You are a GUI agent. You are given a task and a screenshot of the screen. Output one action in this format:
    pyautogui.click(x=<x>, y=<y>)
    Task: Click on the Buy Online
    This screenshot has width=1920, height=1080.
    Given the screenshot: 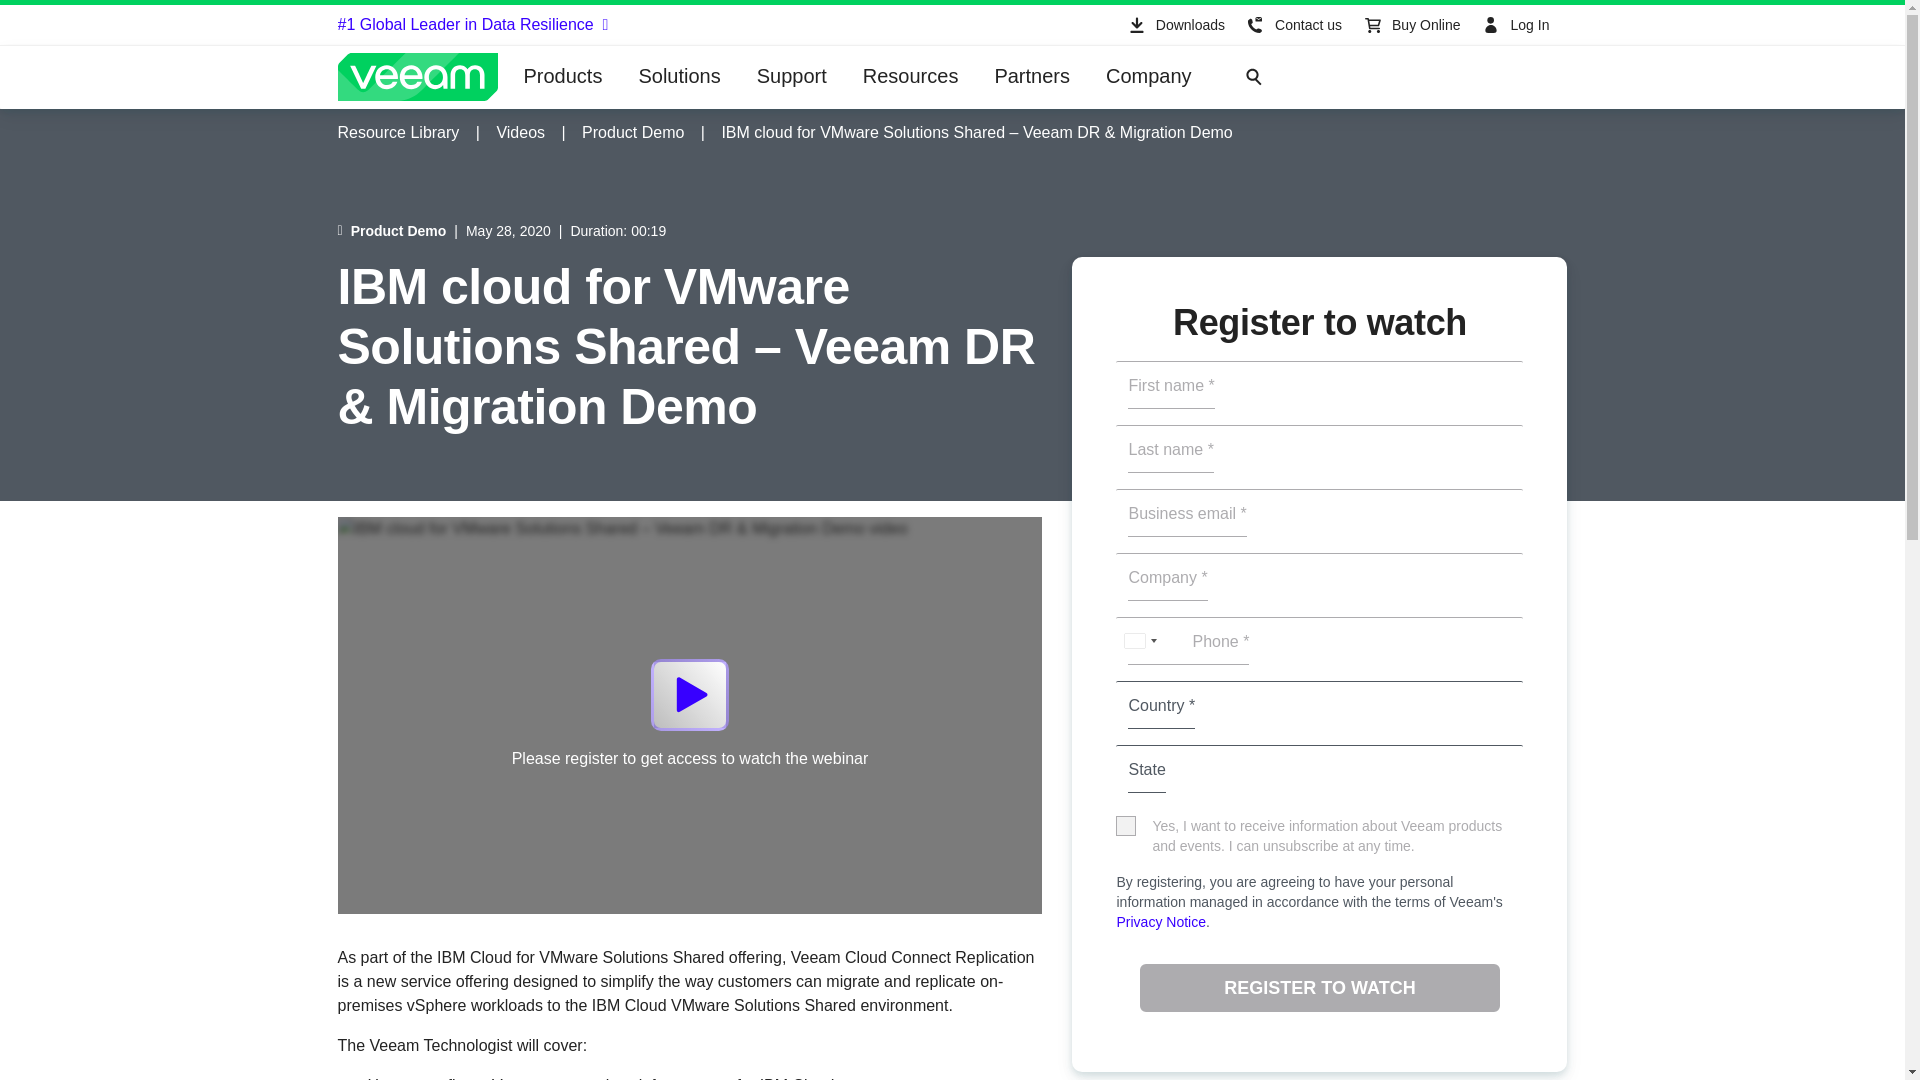 What is the action you would take?
    pyautogui.click(x=1410, y=25)
    